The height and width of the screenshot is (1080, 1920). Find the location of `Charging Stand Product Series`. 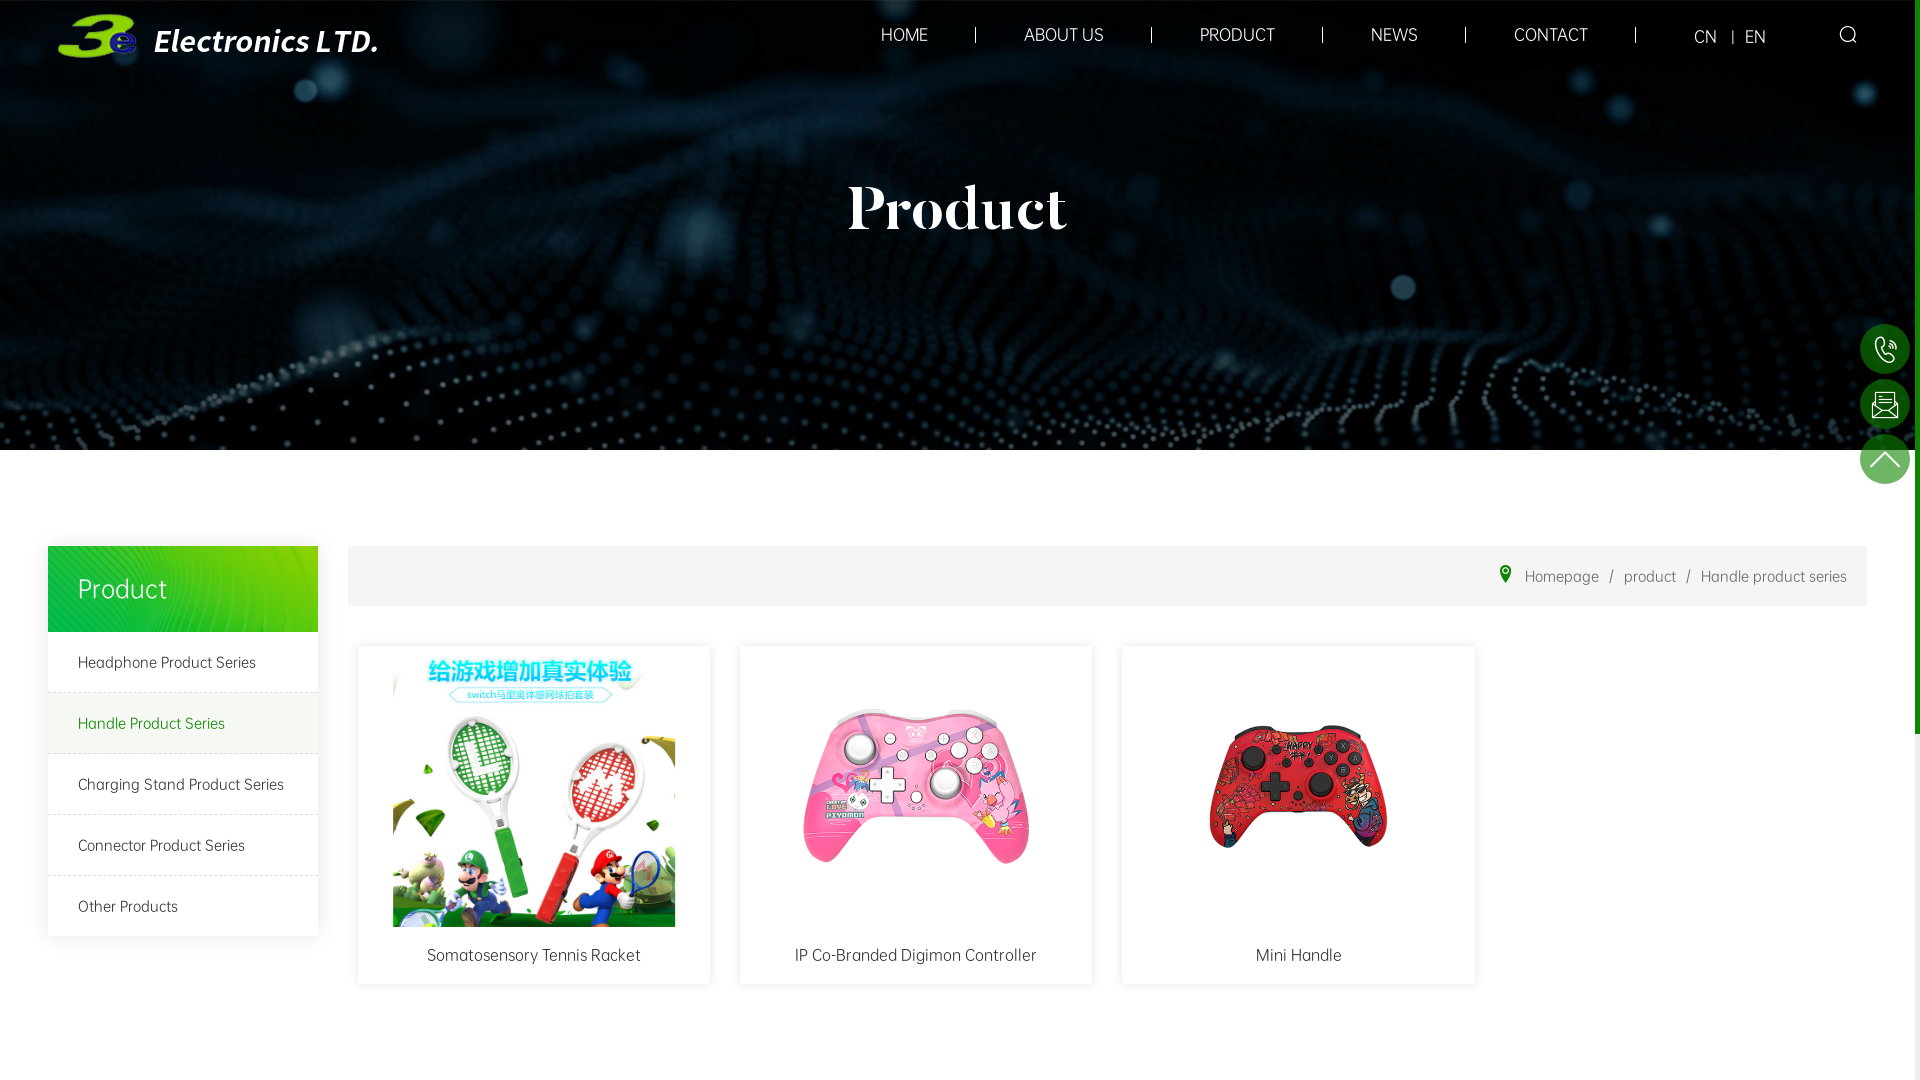

Charging Stand Product Series is located at coordinates (183, 784).